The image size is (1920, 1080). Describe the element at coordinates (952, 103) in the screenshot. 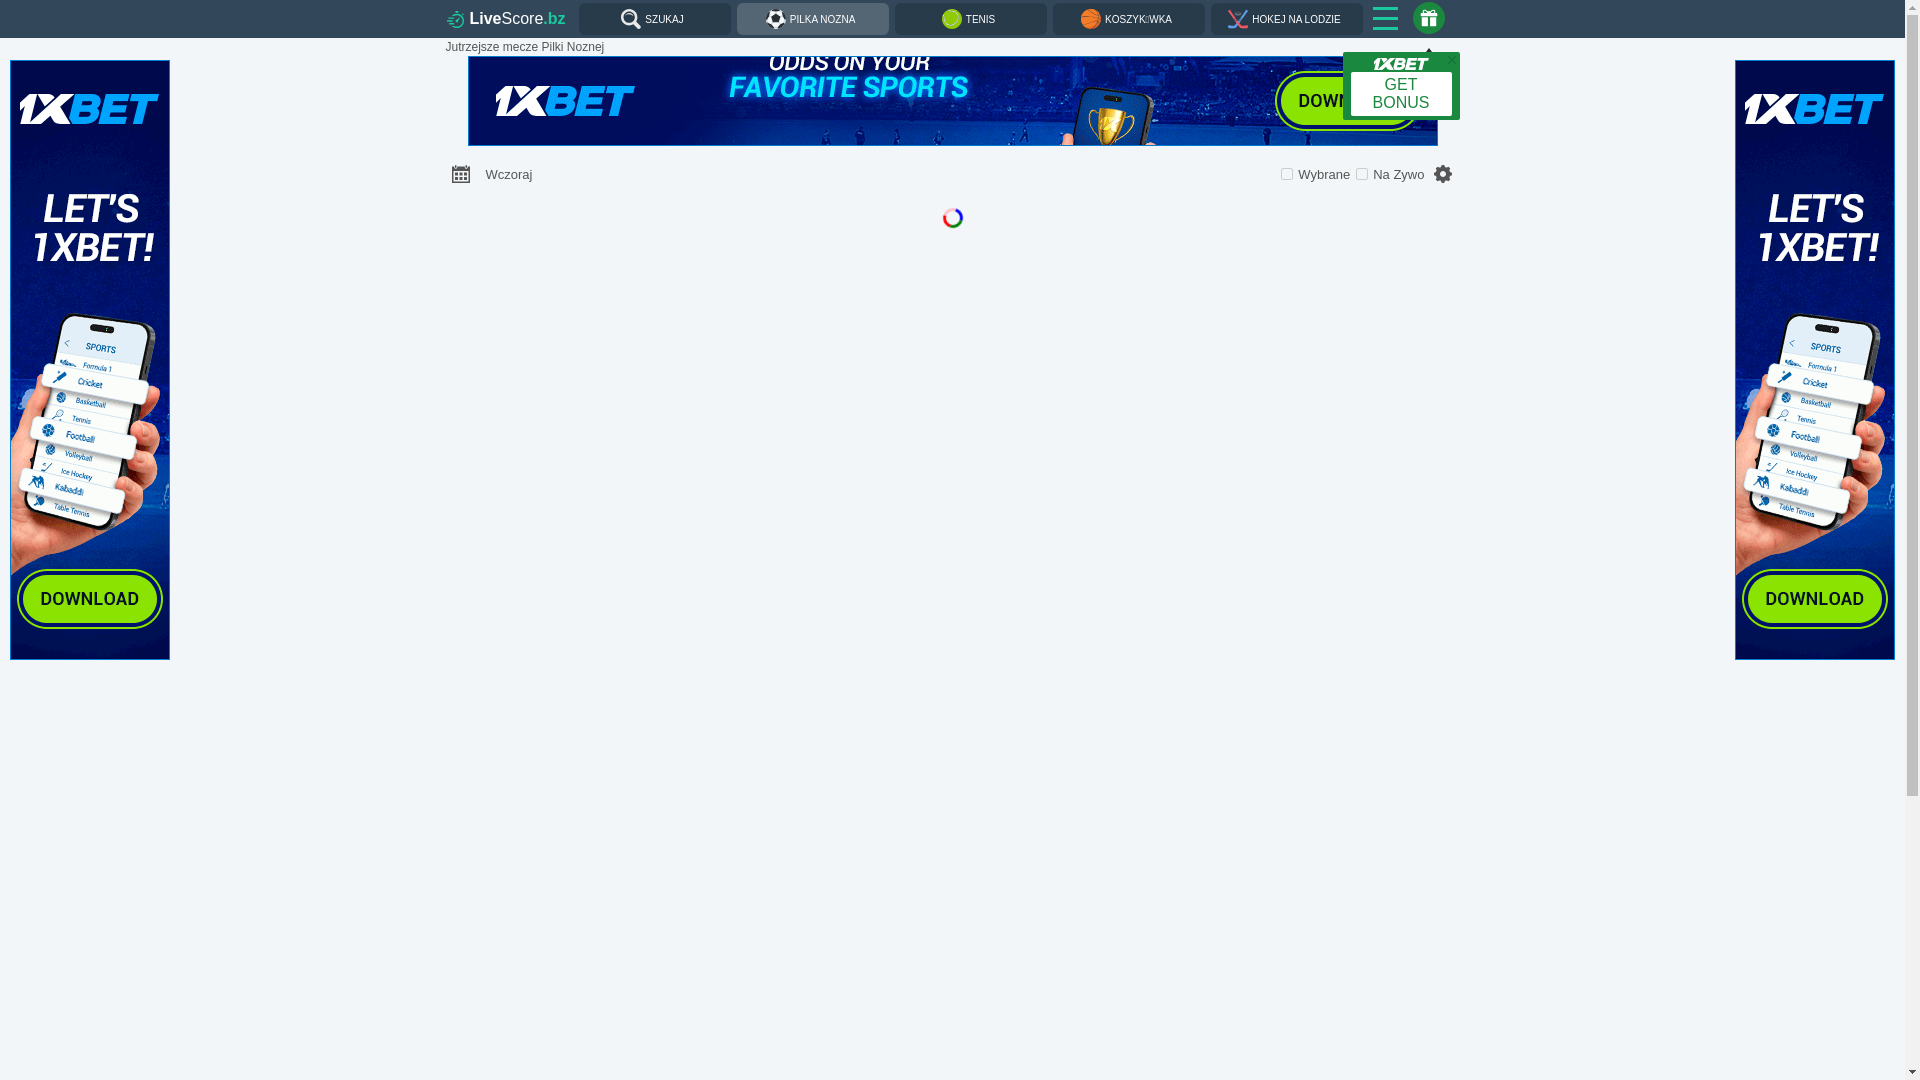

I see `Click!` at that location.